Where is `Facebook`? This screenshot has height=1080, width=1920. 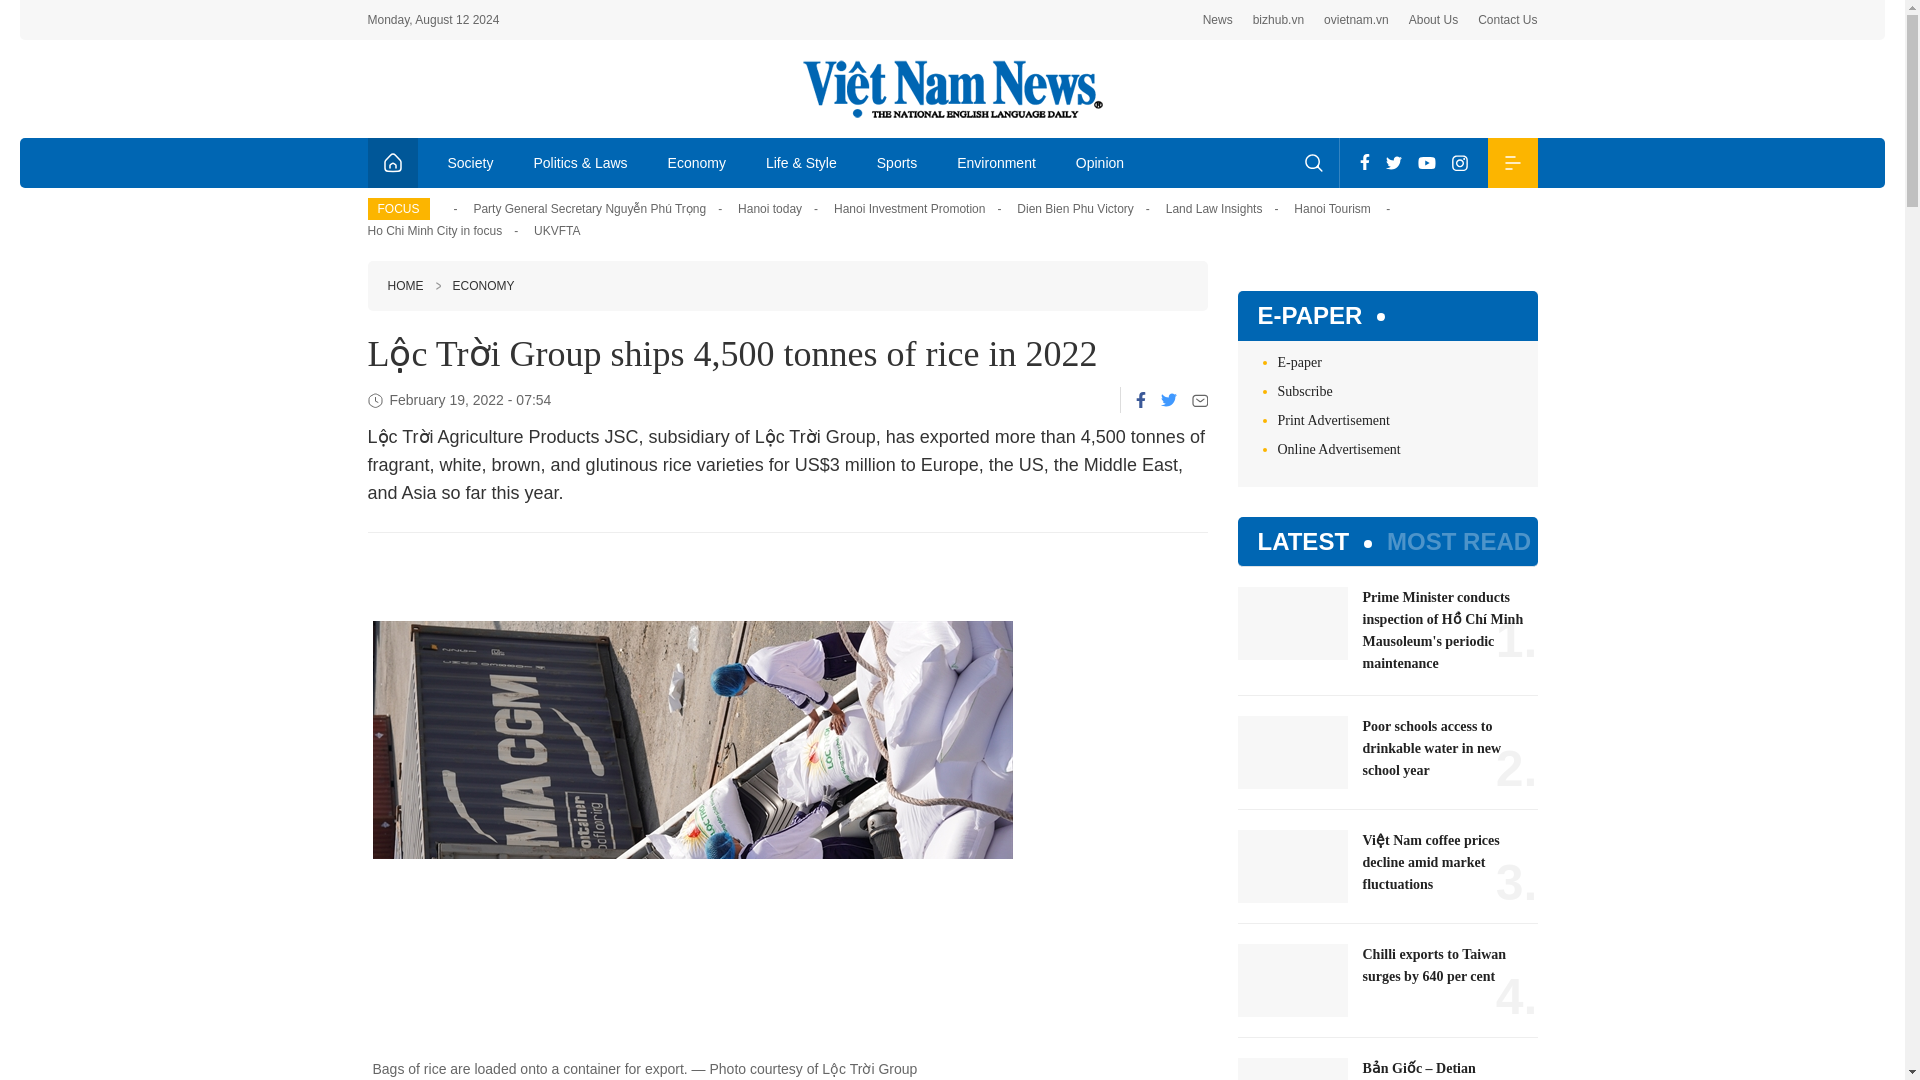
Facebook is located at coordinates (1364, 162).